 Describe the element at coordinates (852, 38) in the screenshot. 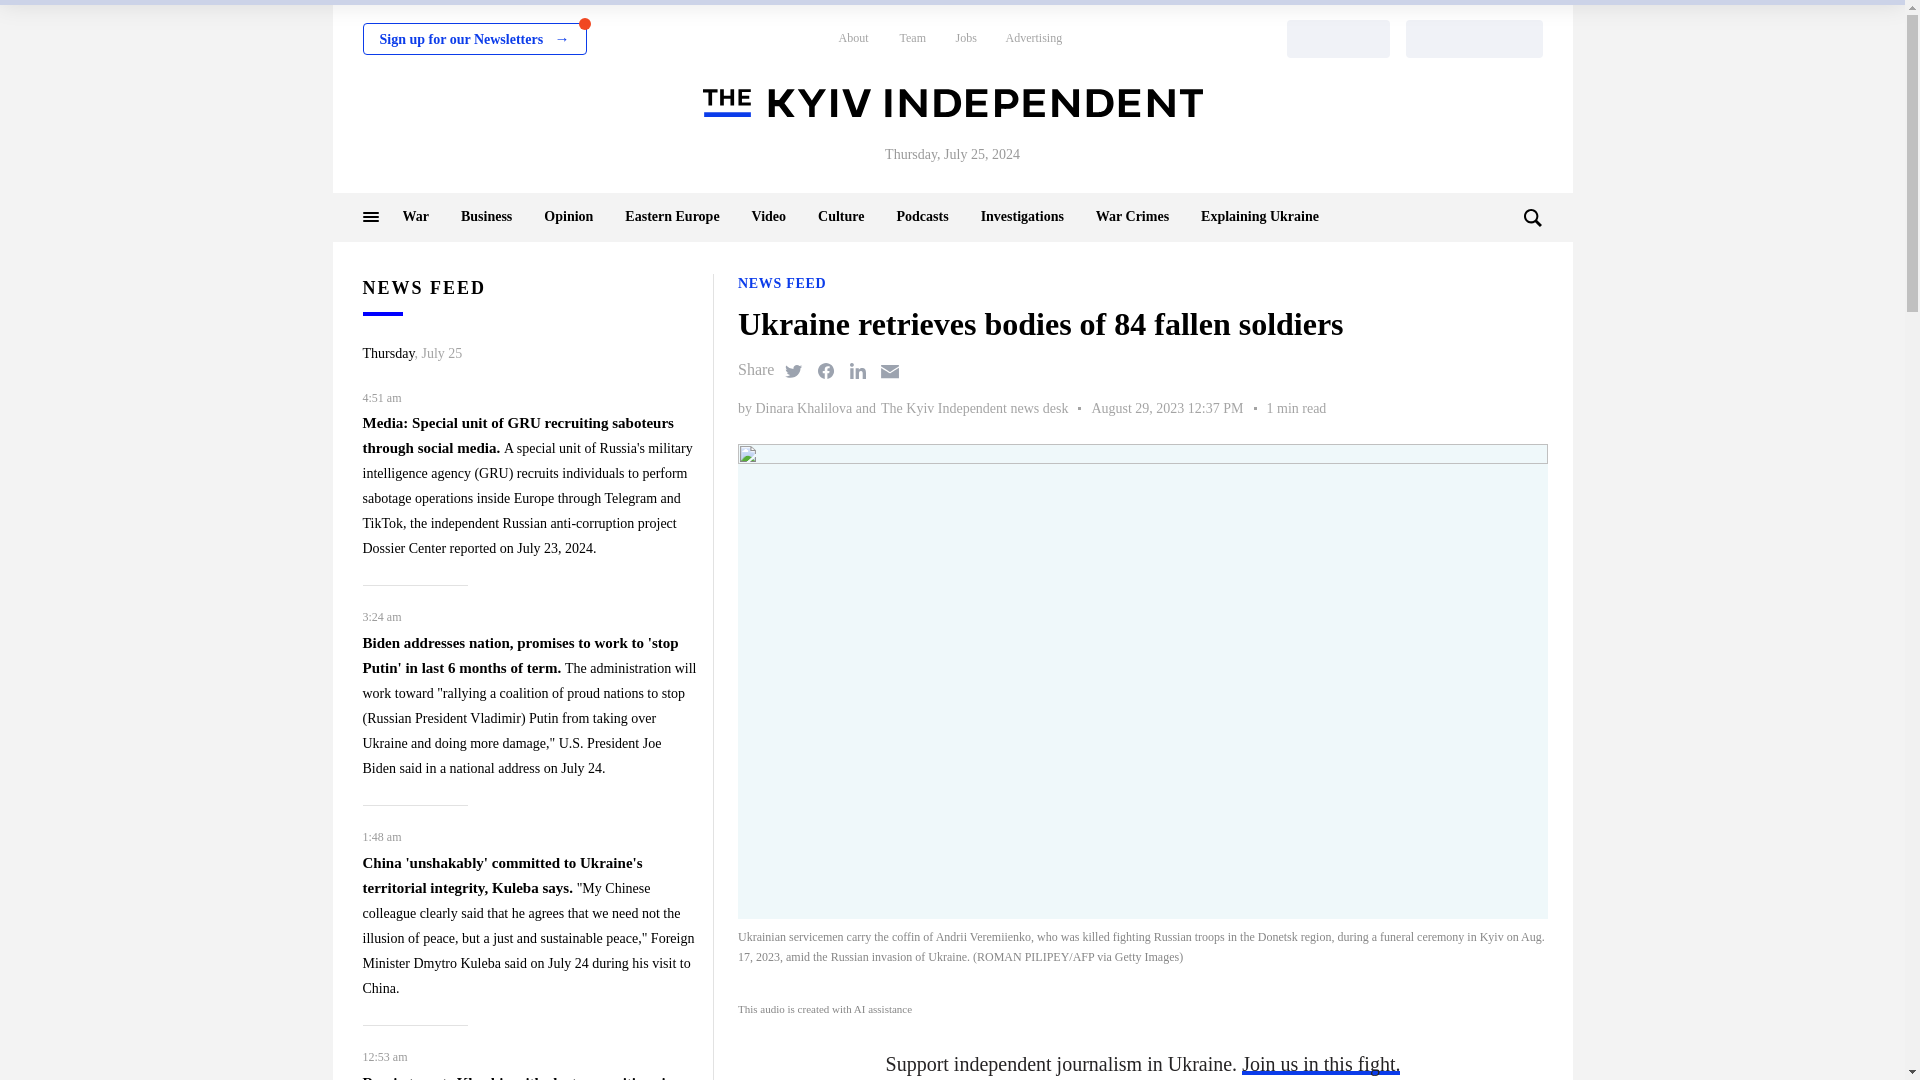

I see `About` at that location.